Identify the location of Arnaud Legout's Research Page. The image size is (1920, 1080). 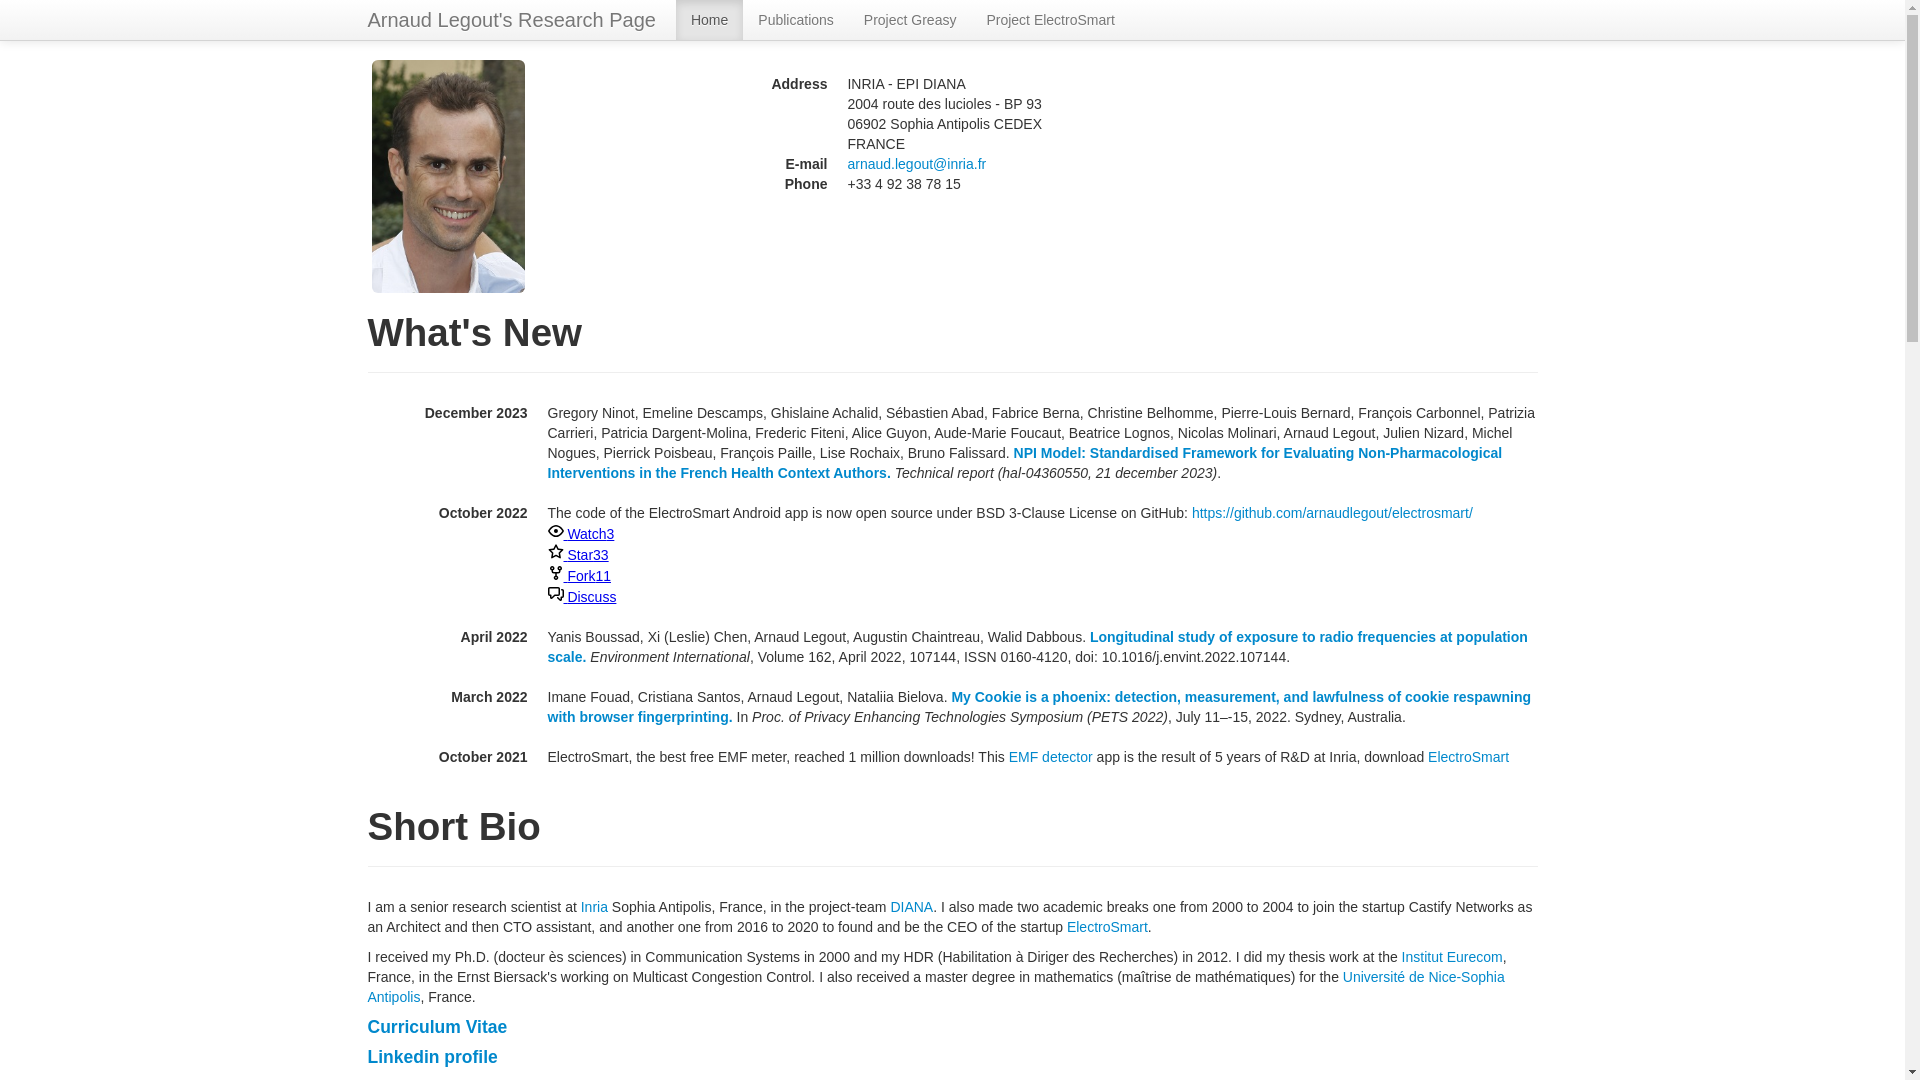
(511, 20).